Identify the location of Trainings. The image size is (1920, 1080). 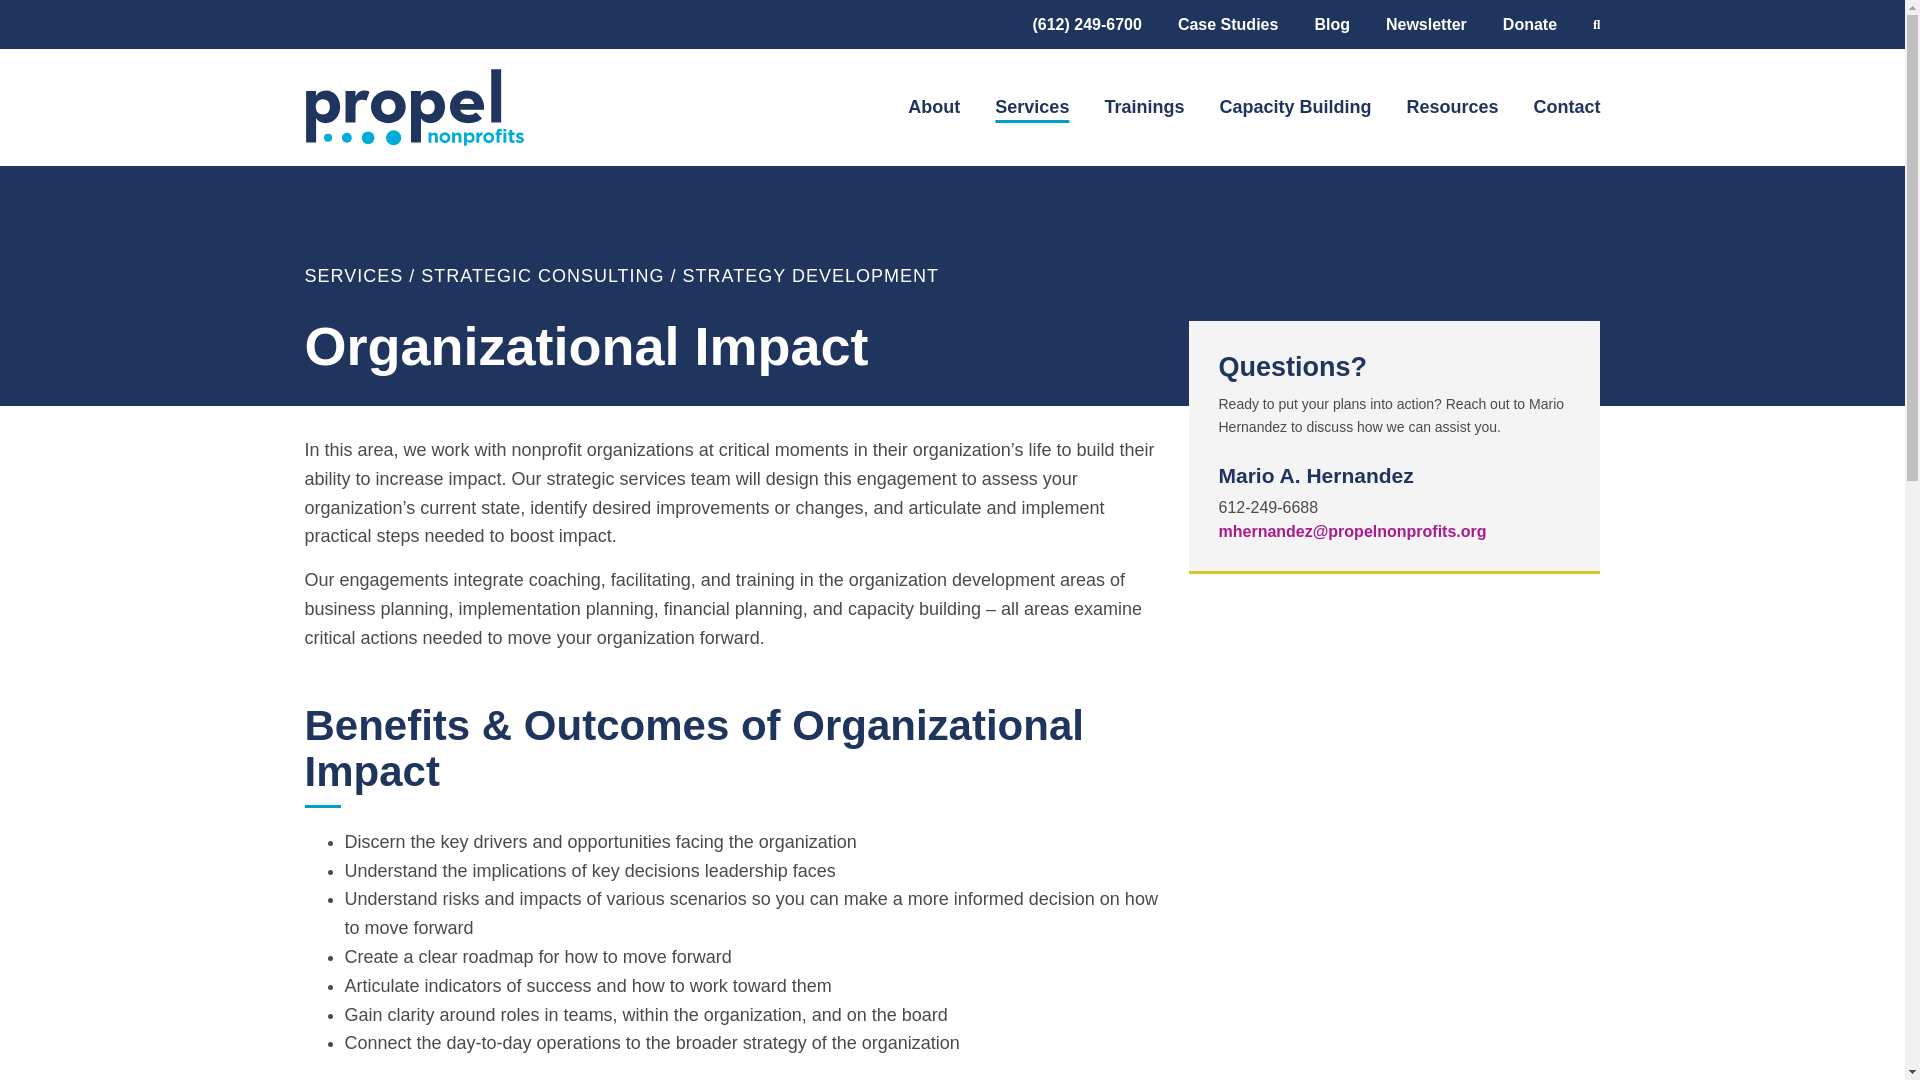
(1144, 107).